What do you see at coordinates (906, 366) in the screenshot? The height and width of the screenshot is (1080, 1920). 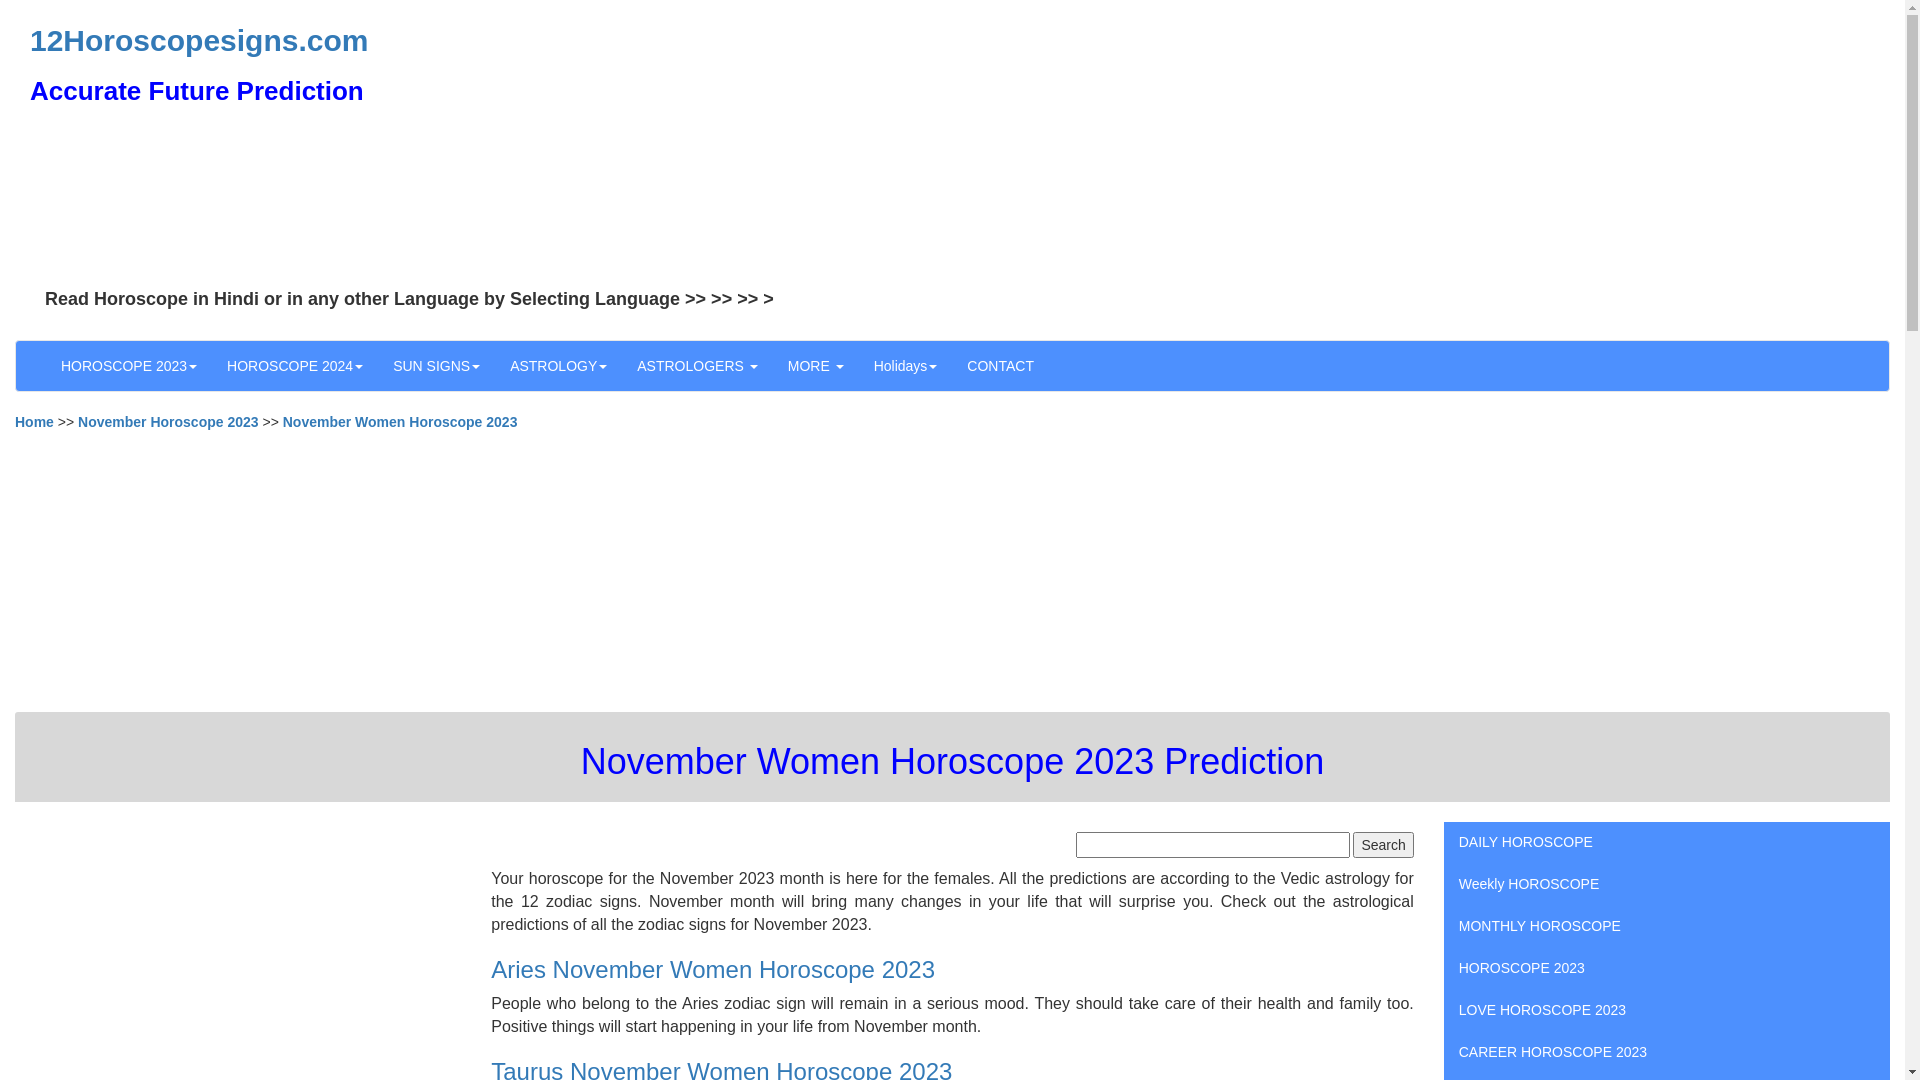 I see `Holidays` at bounding box center [906, 366].